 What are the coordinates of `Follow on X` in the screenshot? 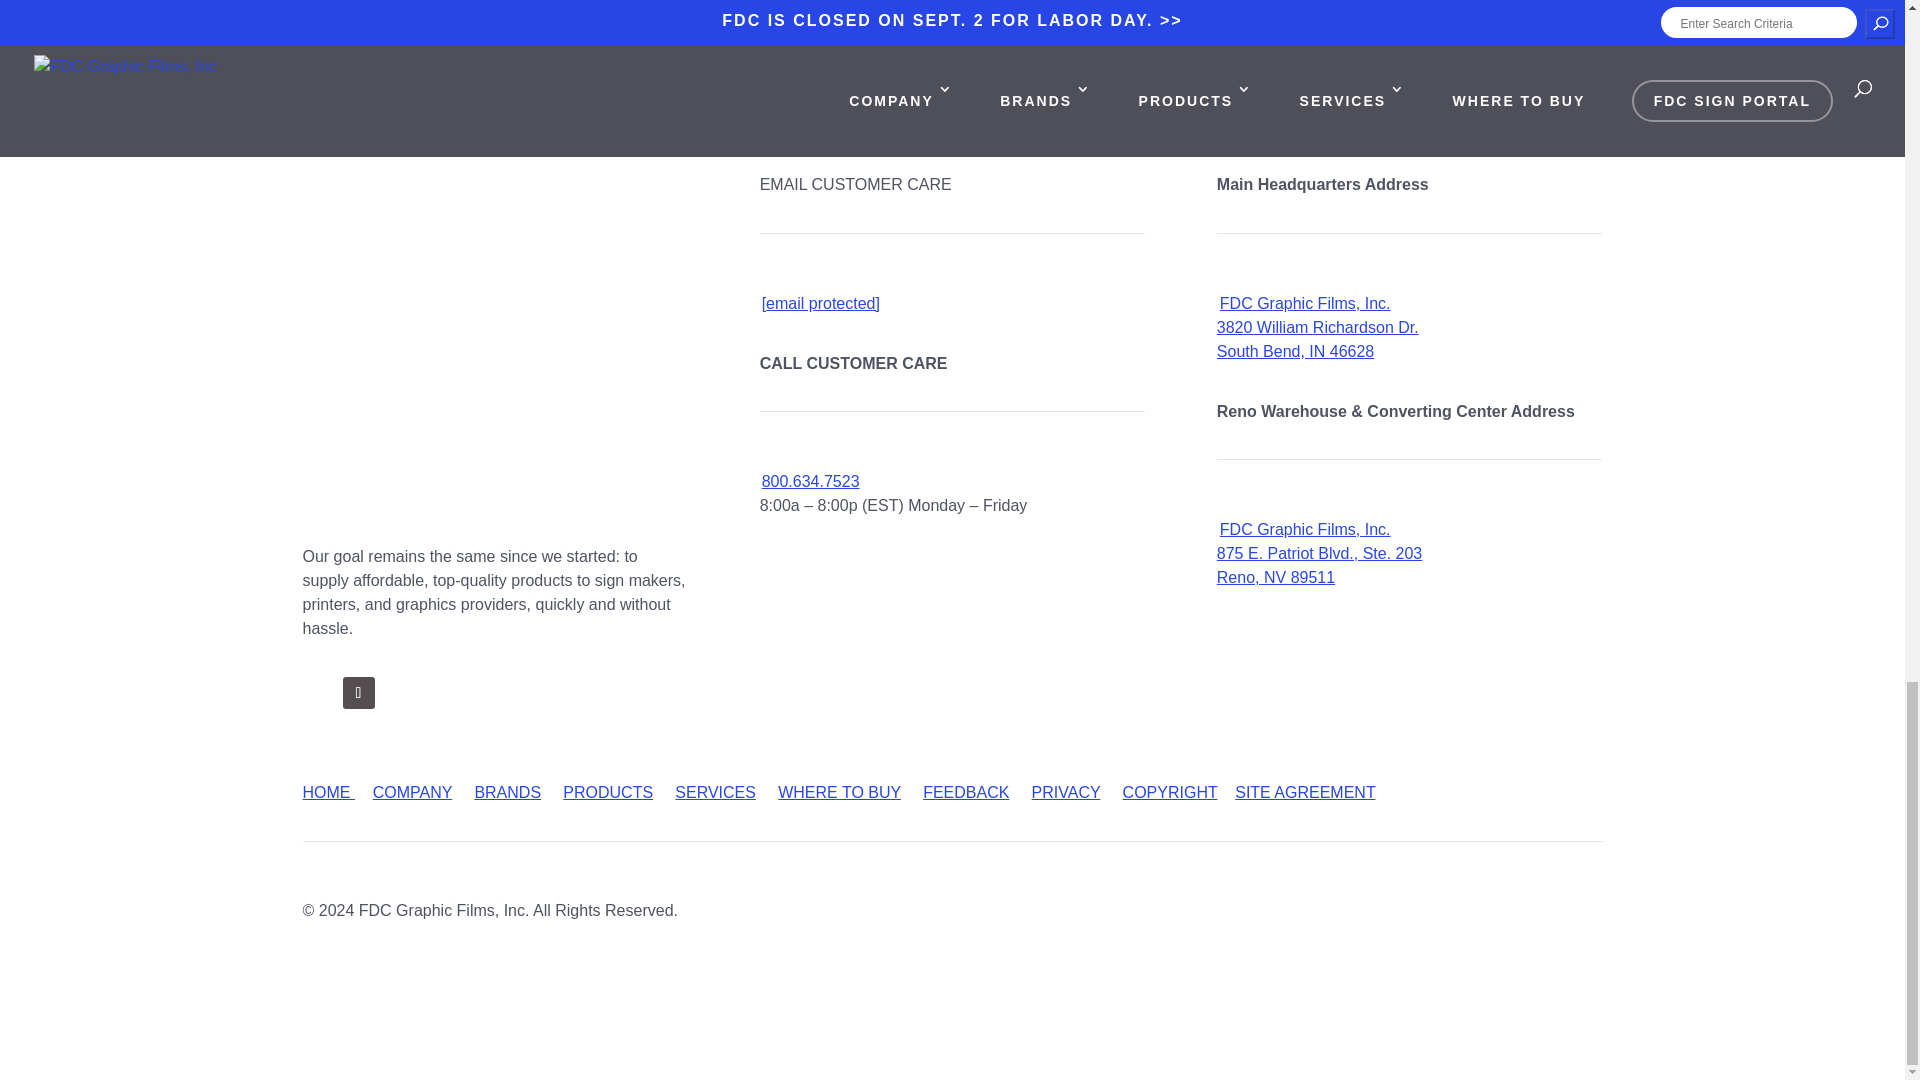 It's located at (358, 692).